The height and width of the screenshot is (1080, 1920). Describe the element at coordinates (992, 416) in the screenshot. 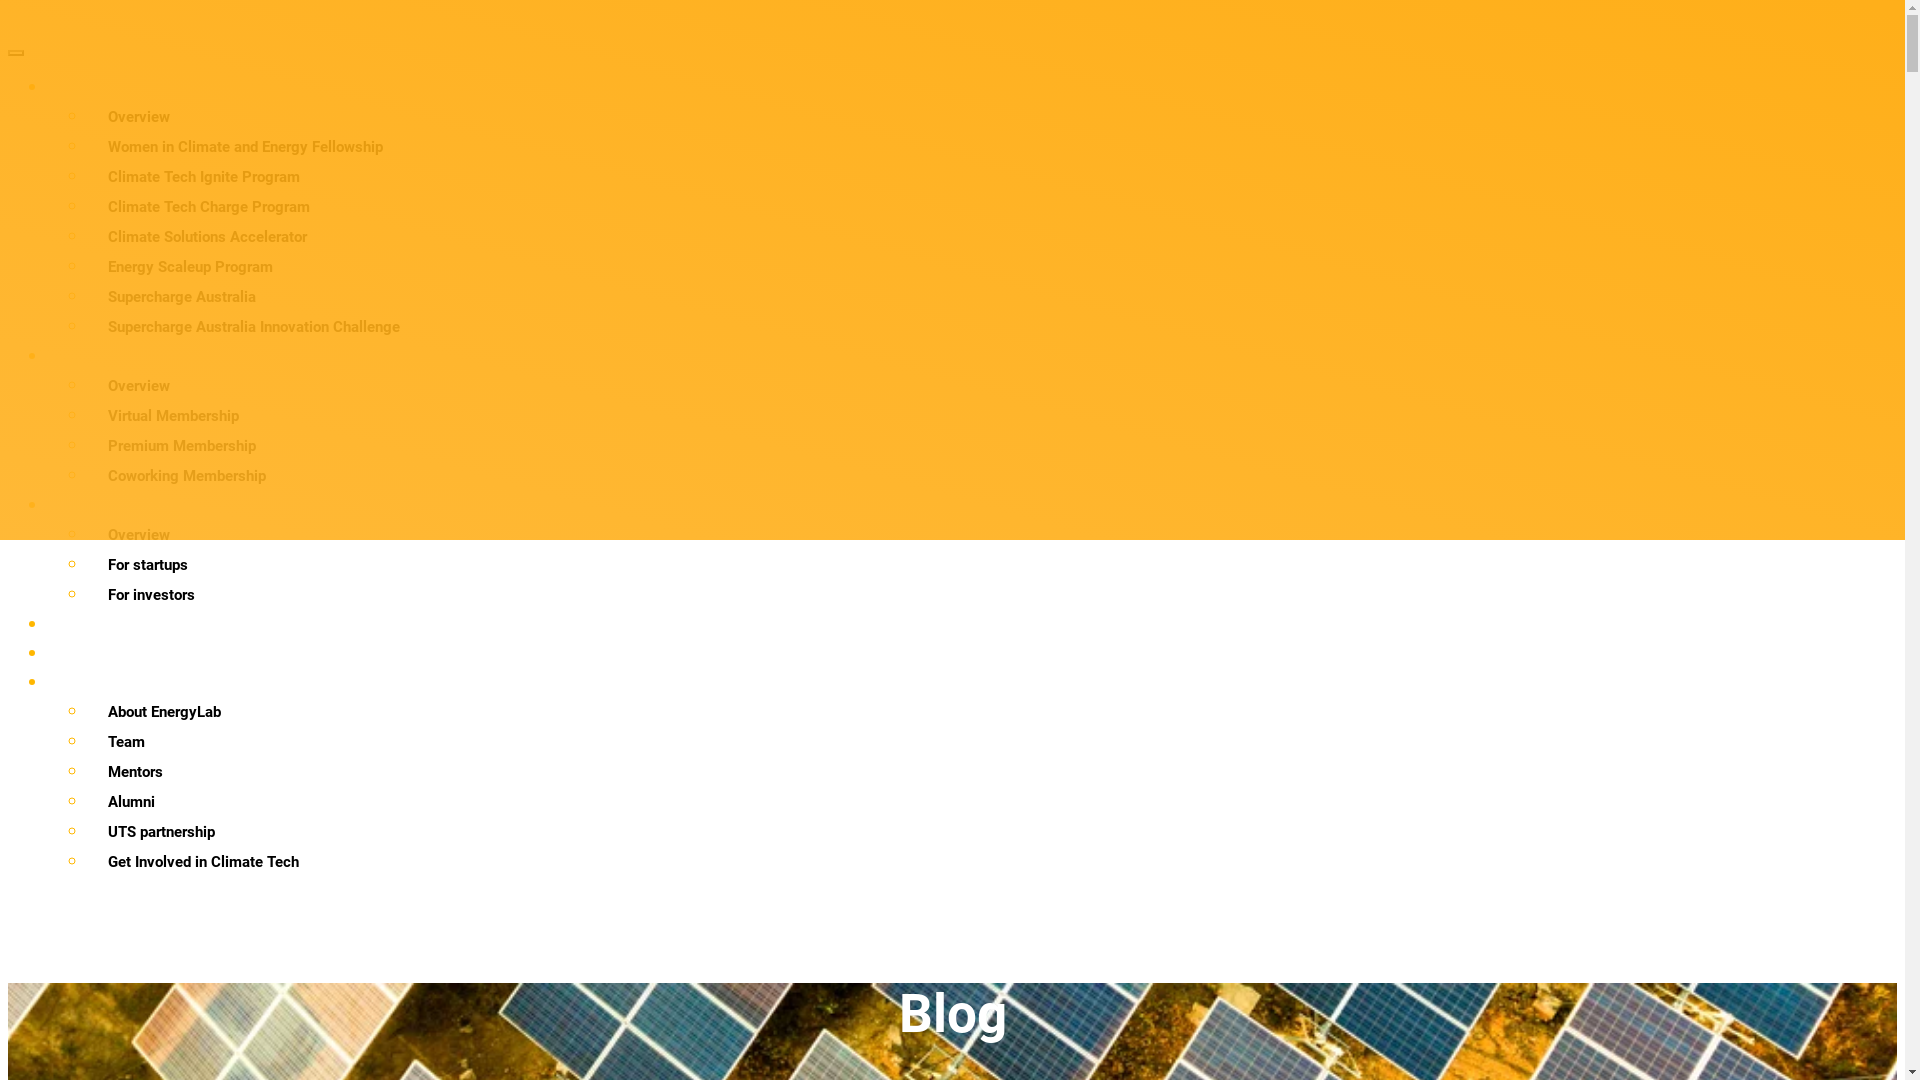

I see `Virtual Membership` at that location.